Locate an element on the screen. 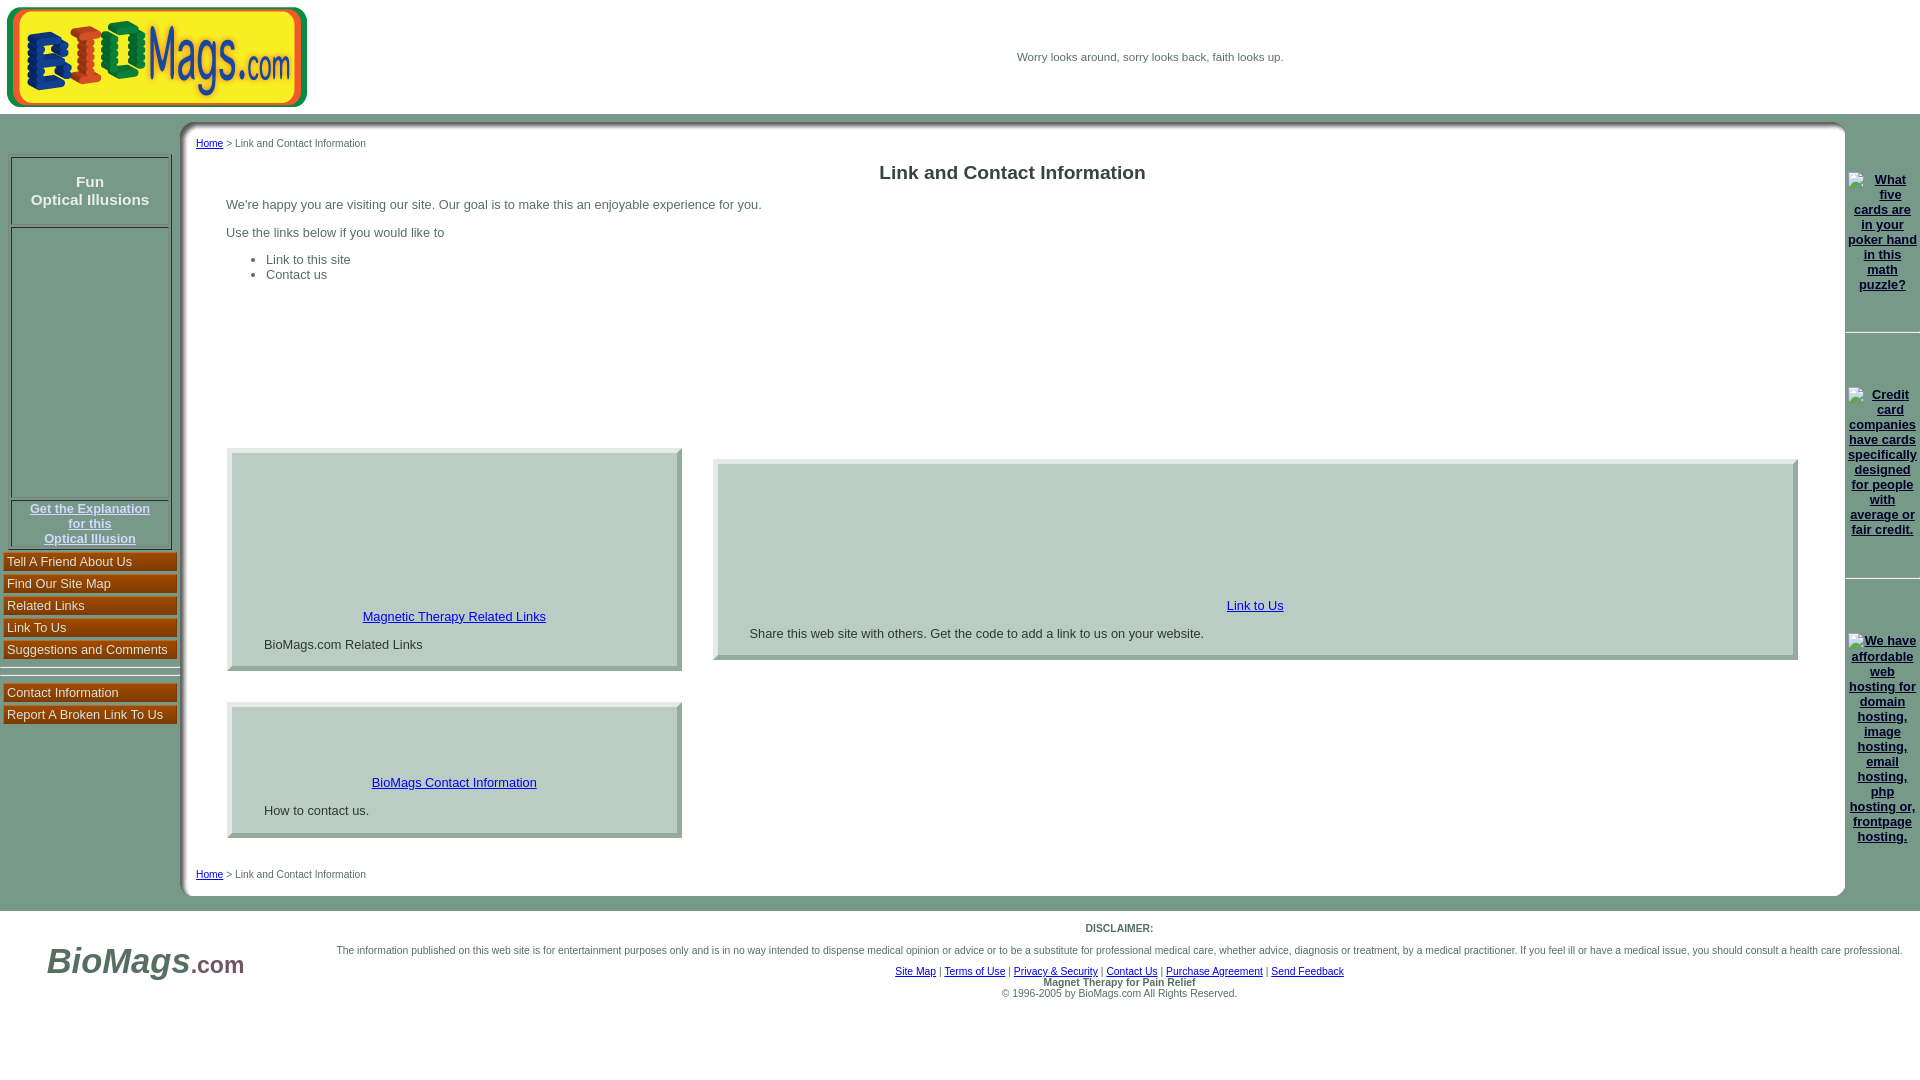 This screenshot has width=1920, height=1080. Find Our Site Map is located at coordinates (90, 582).